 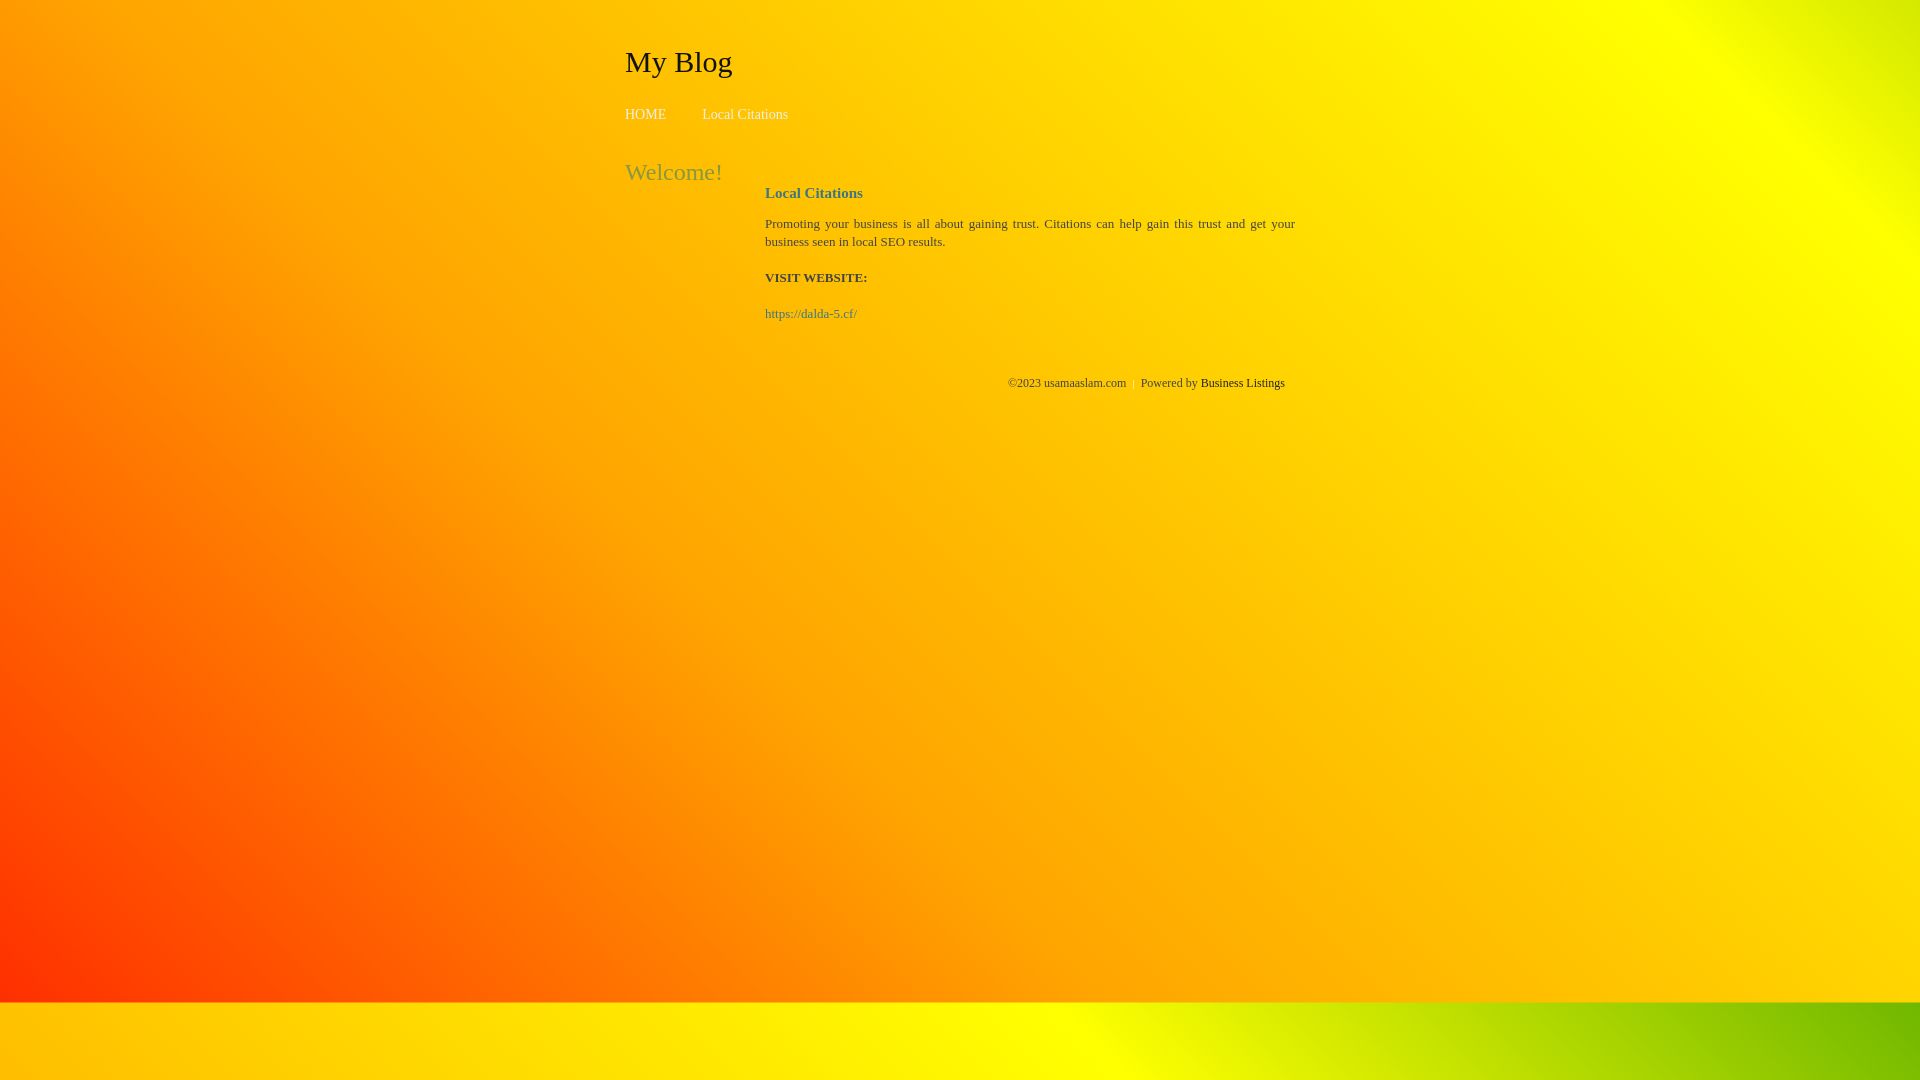 What do you see at coordinates (811, 314) in the screenshot?
I see `https://dalda-5.cf/` at bounding box center [811, 314].